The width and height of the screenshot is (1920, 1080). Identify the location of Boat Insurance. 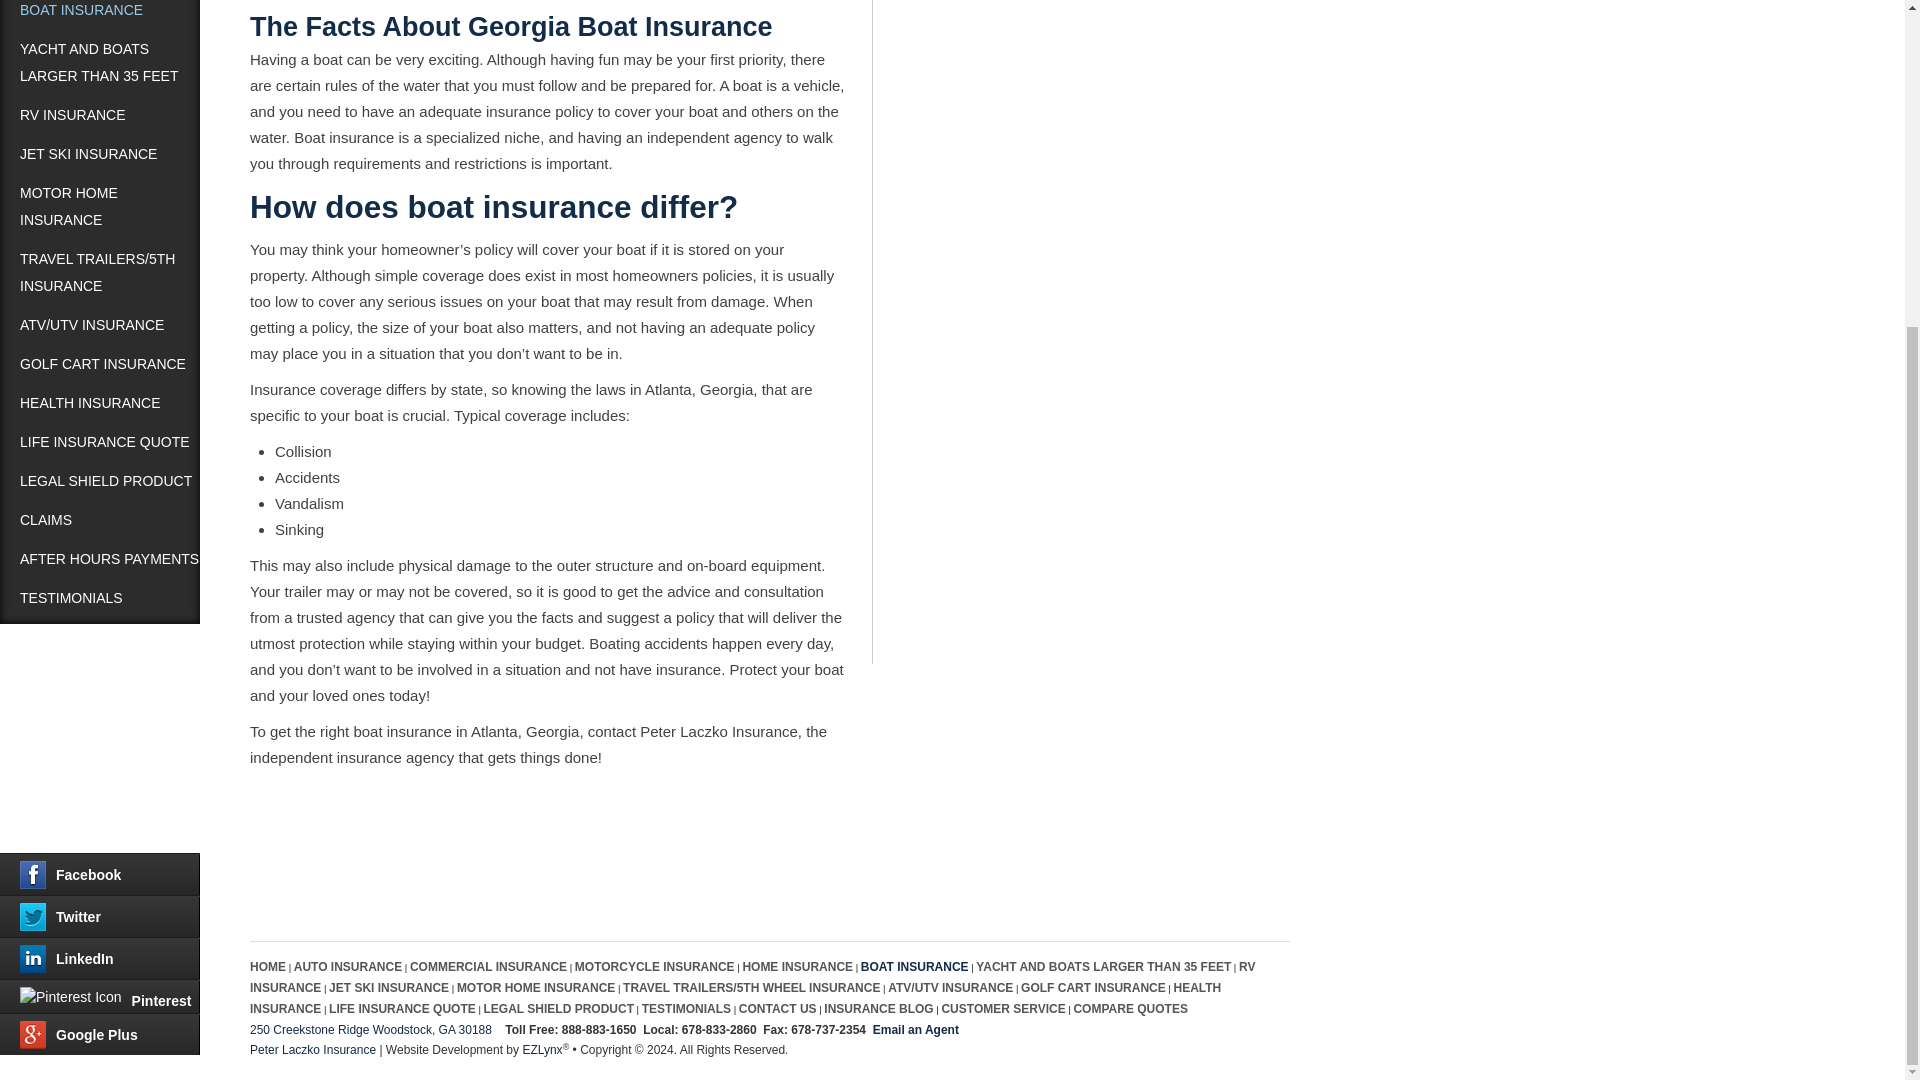
(100, 15).